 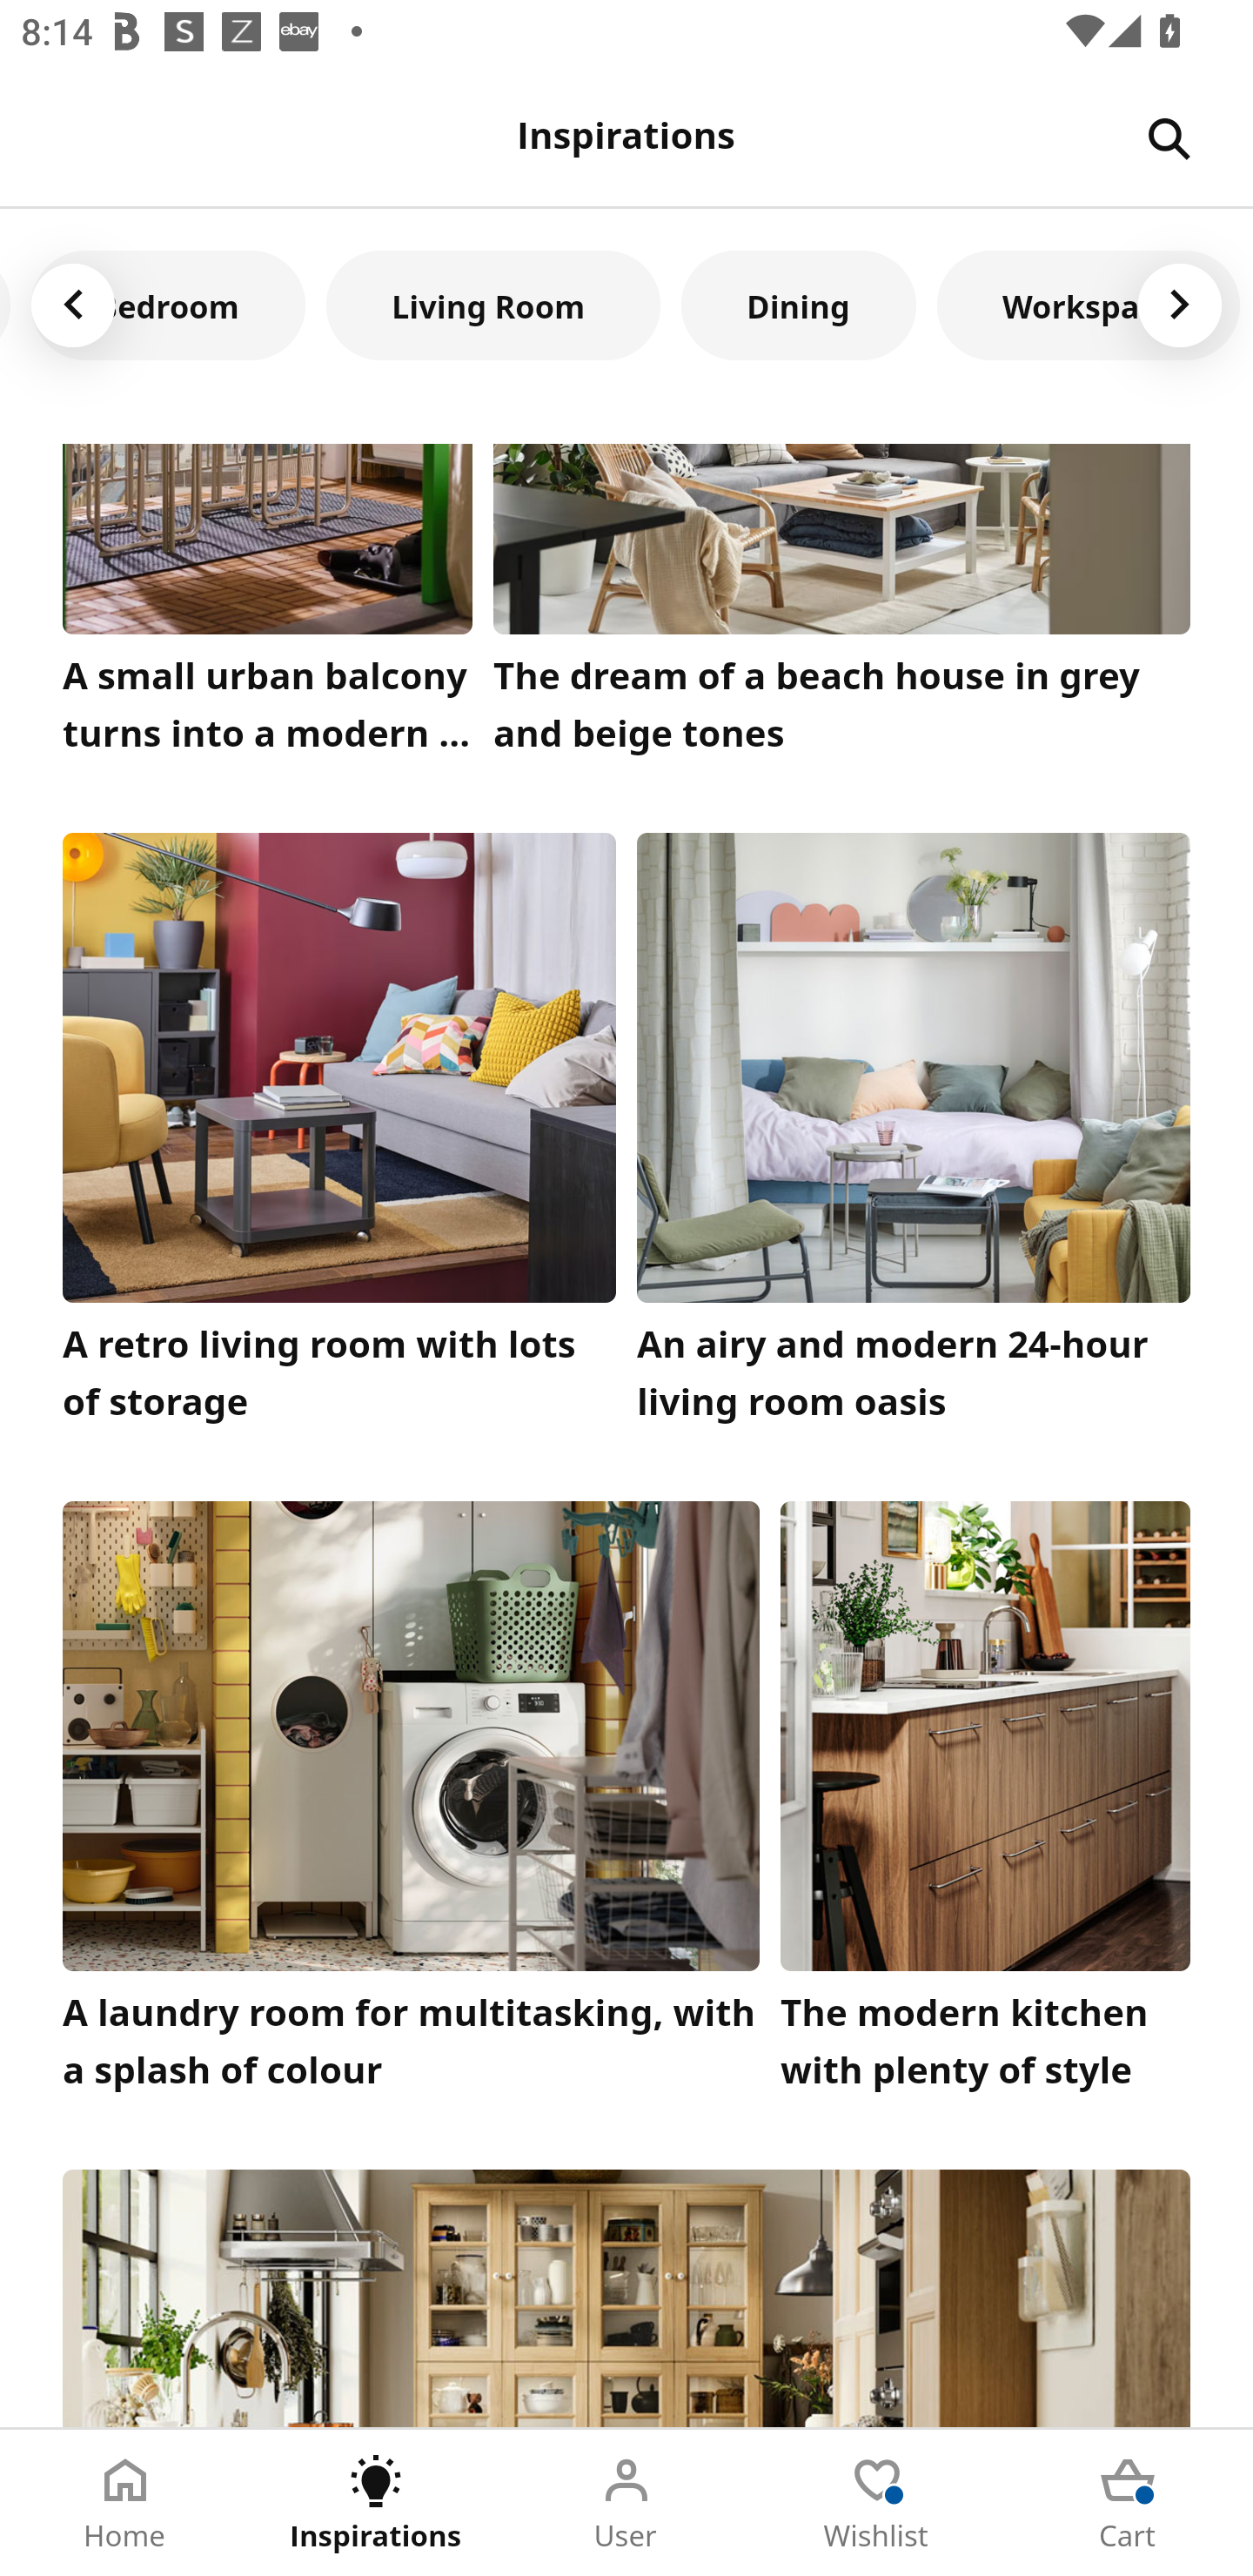 I want to click on The modern kitchen with plenty of style, so click(x=985, y=1804).